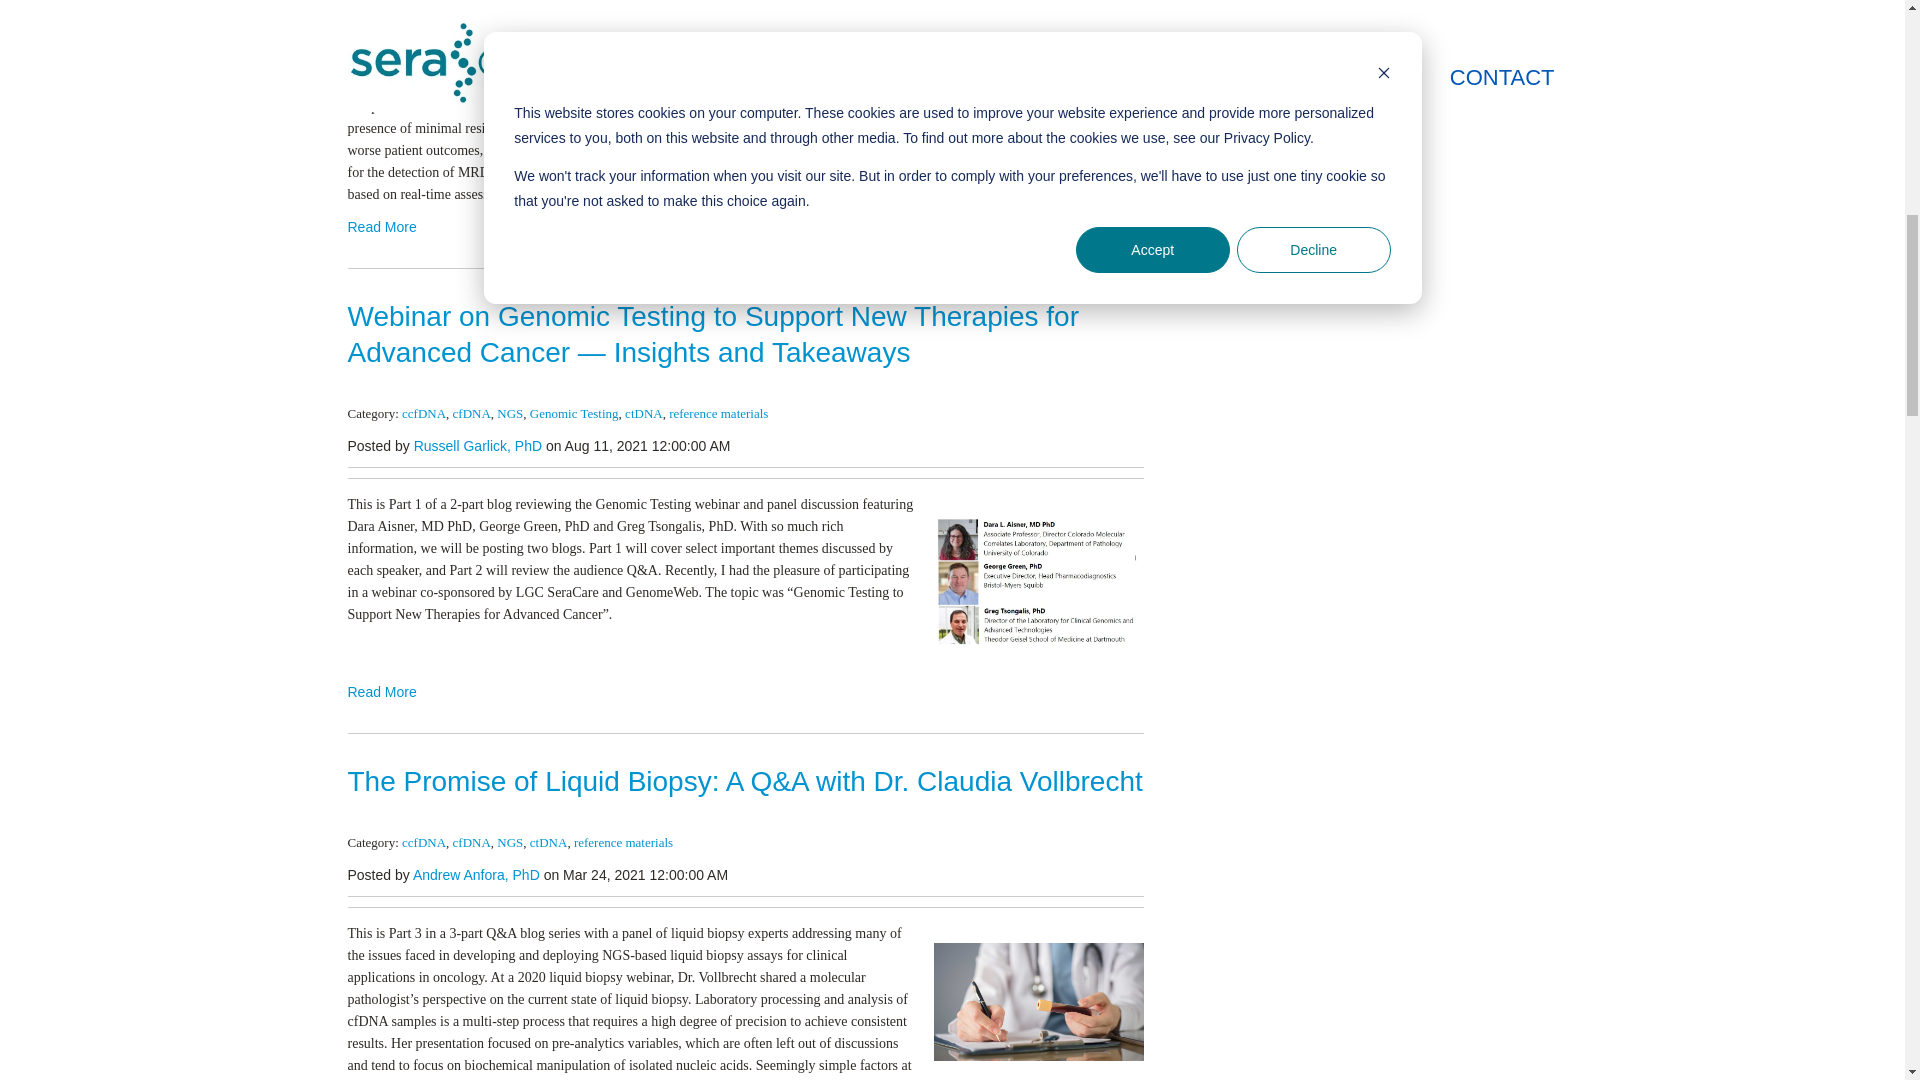  Describe the element at coordinates (423, 414) in the screenshot. I see `ccfDNA` at that location.